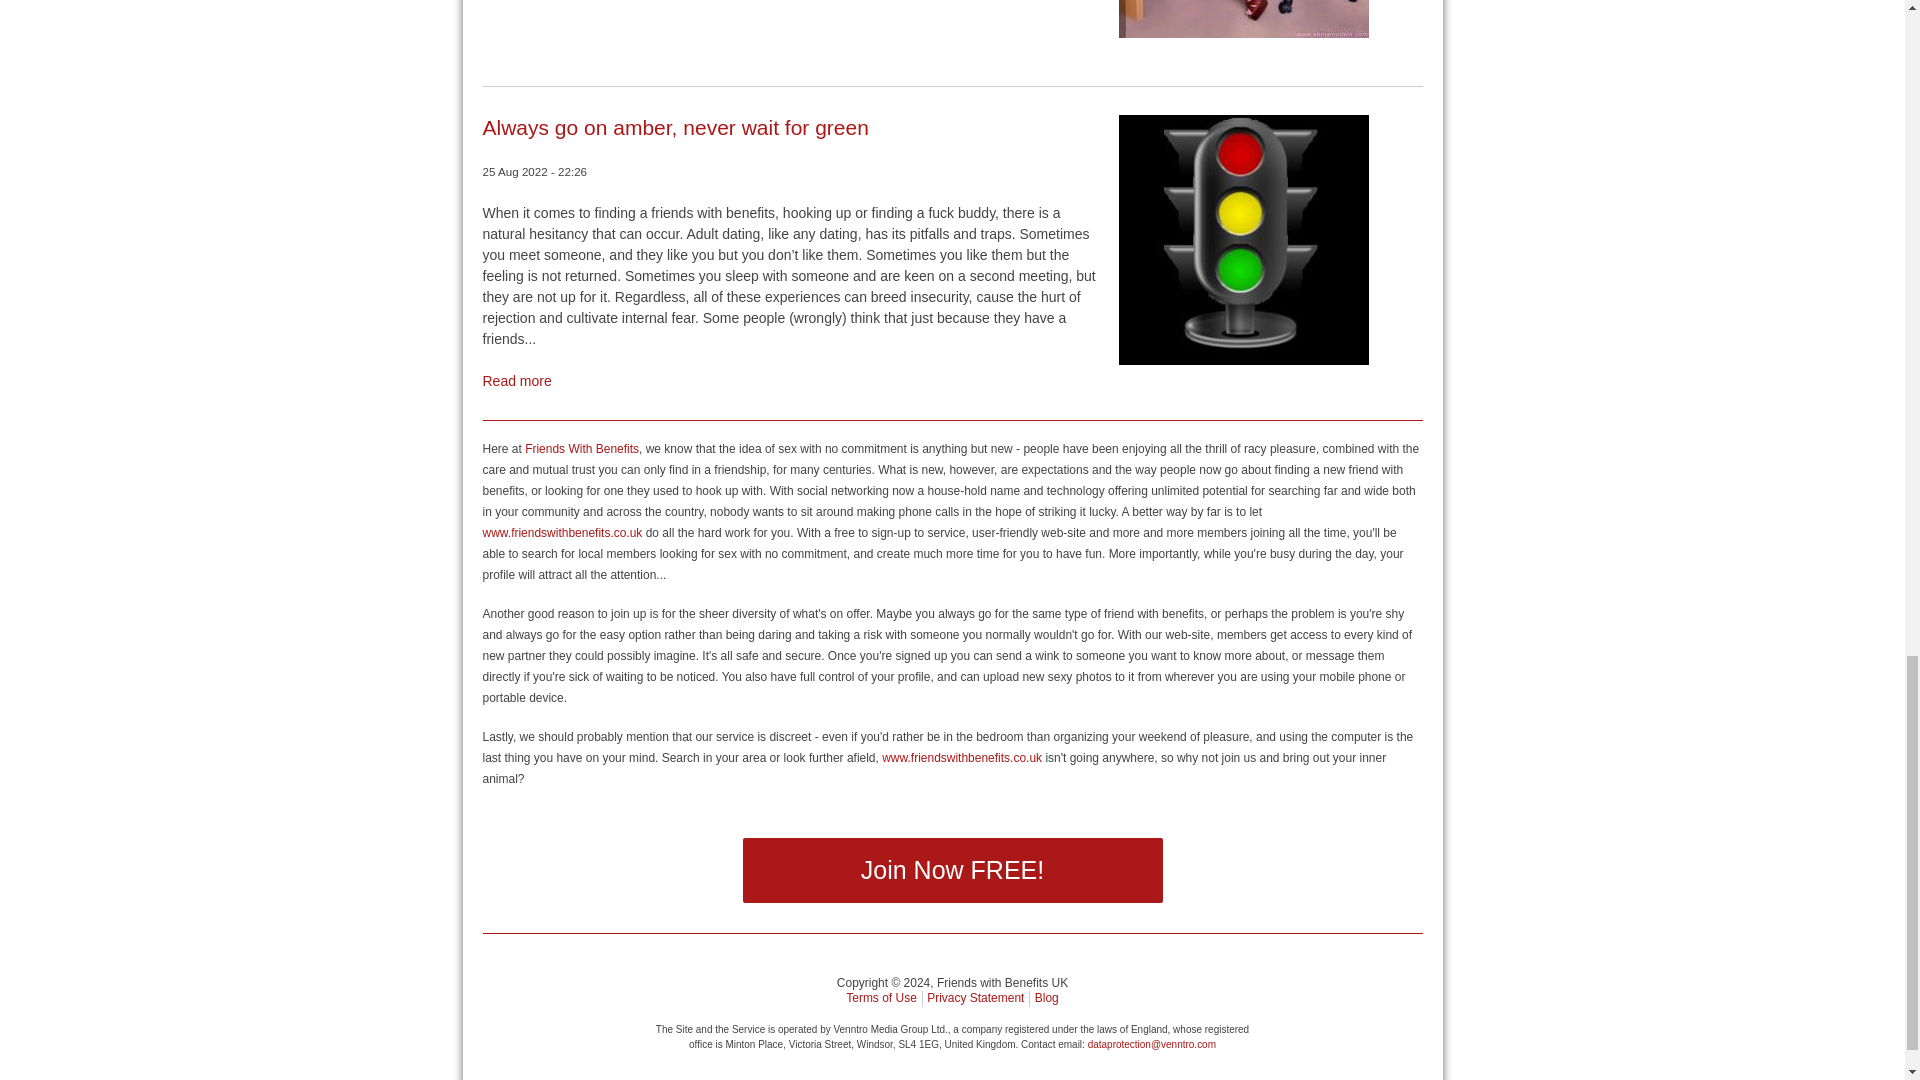 The width and height of the screenshot is (1920, 1080). What do you see at coordinates (975, 998) in the screenshot?
I see `Privacy Statement` at bounding box center [975, 998].